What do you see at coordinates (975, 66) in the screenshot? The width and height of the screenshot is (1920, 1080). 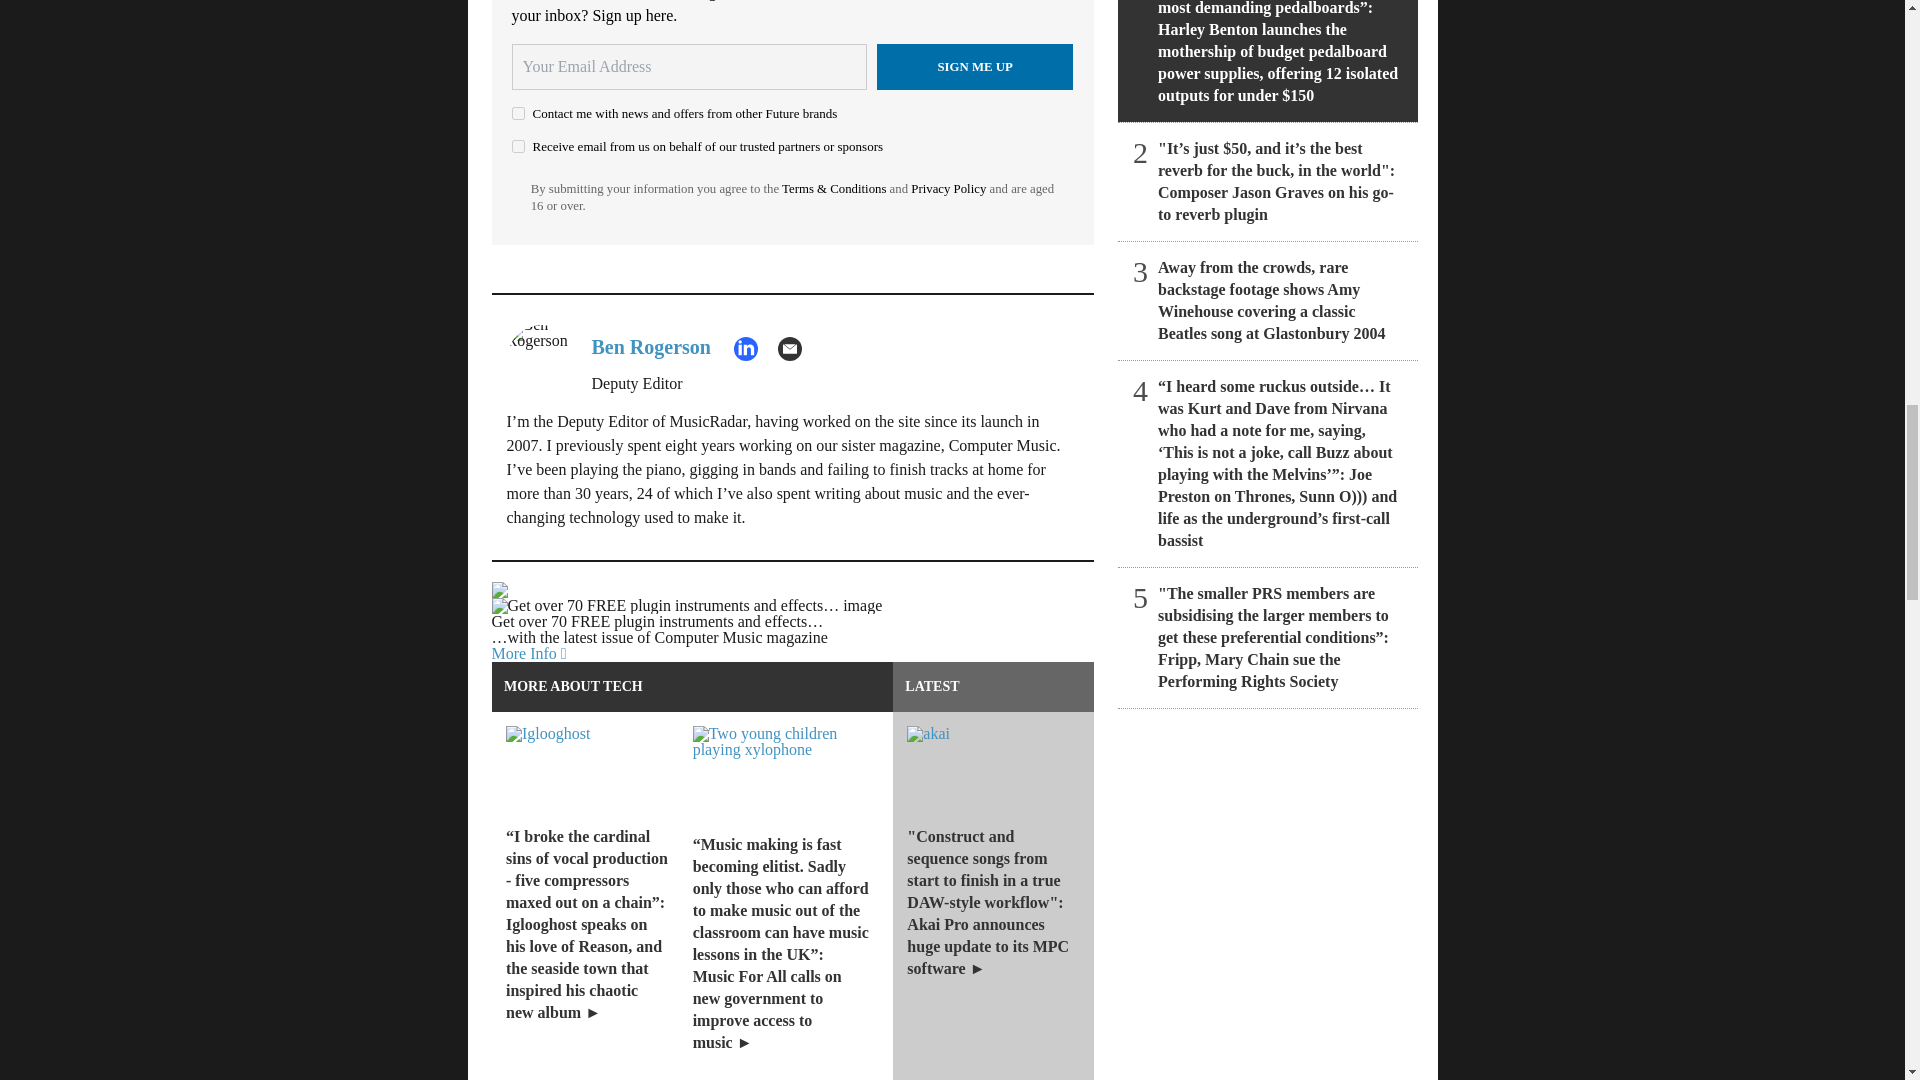 I see `Sign me up` at bounding box center [975, 66].